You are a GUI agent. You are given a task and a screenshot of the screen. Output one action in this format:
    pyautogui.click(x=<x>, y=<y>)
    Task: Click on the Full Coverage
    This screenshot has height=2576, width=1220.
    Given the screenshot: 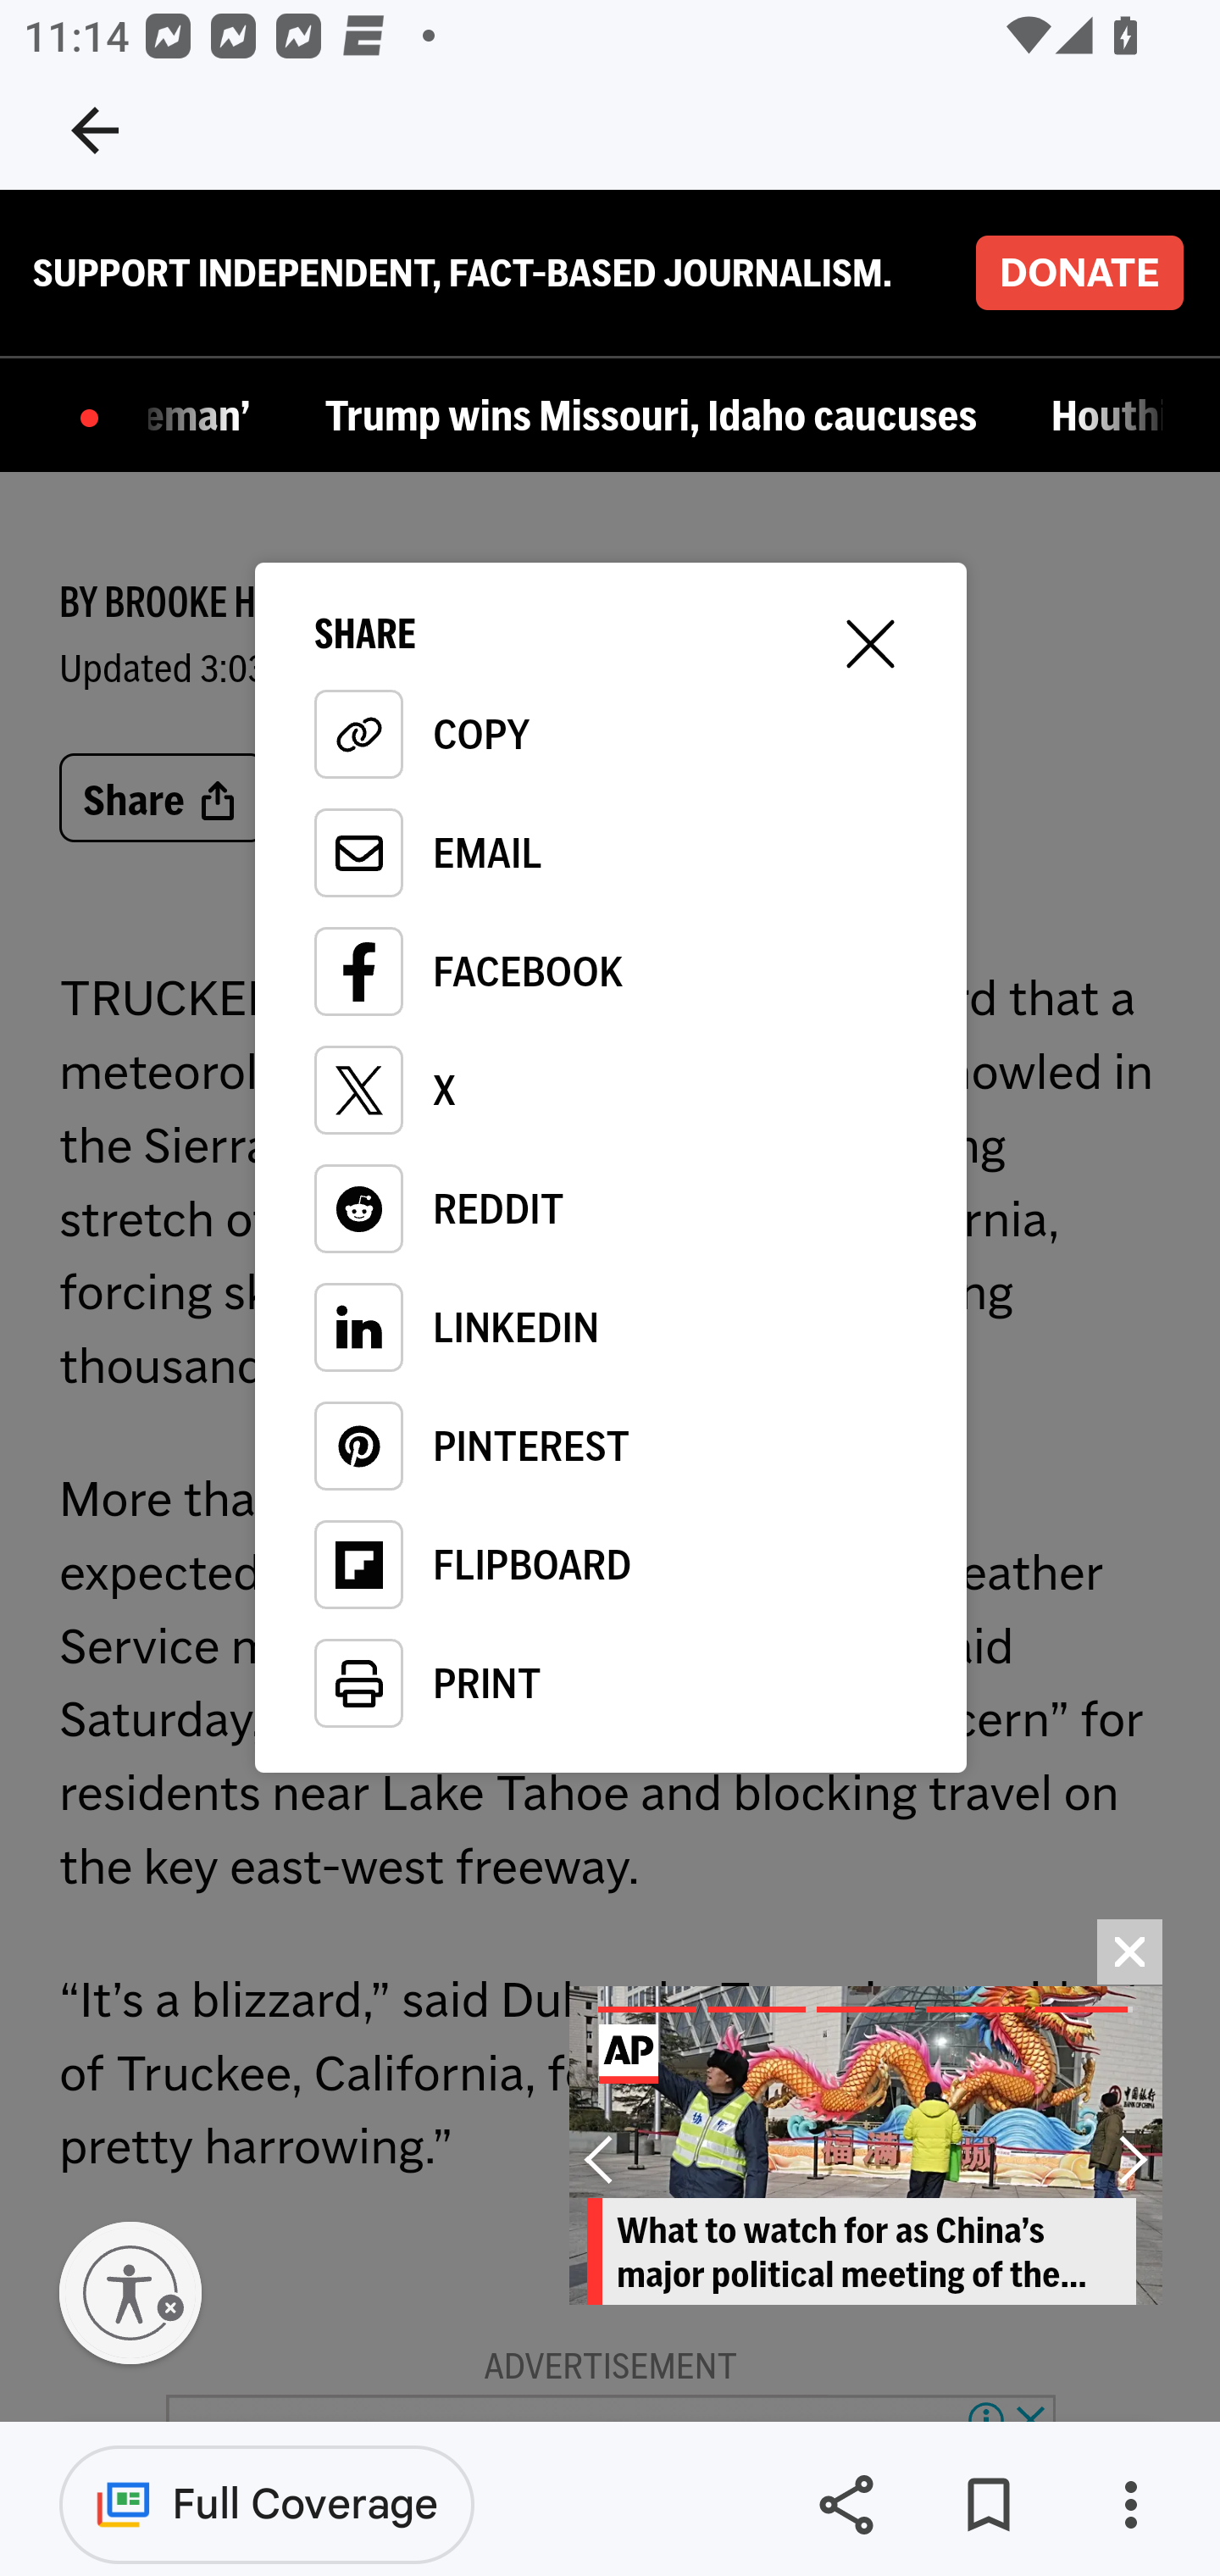 What is the action you would take?
    pyautogui.click(x=267, y=2503)
    